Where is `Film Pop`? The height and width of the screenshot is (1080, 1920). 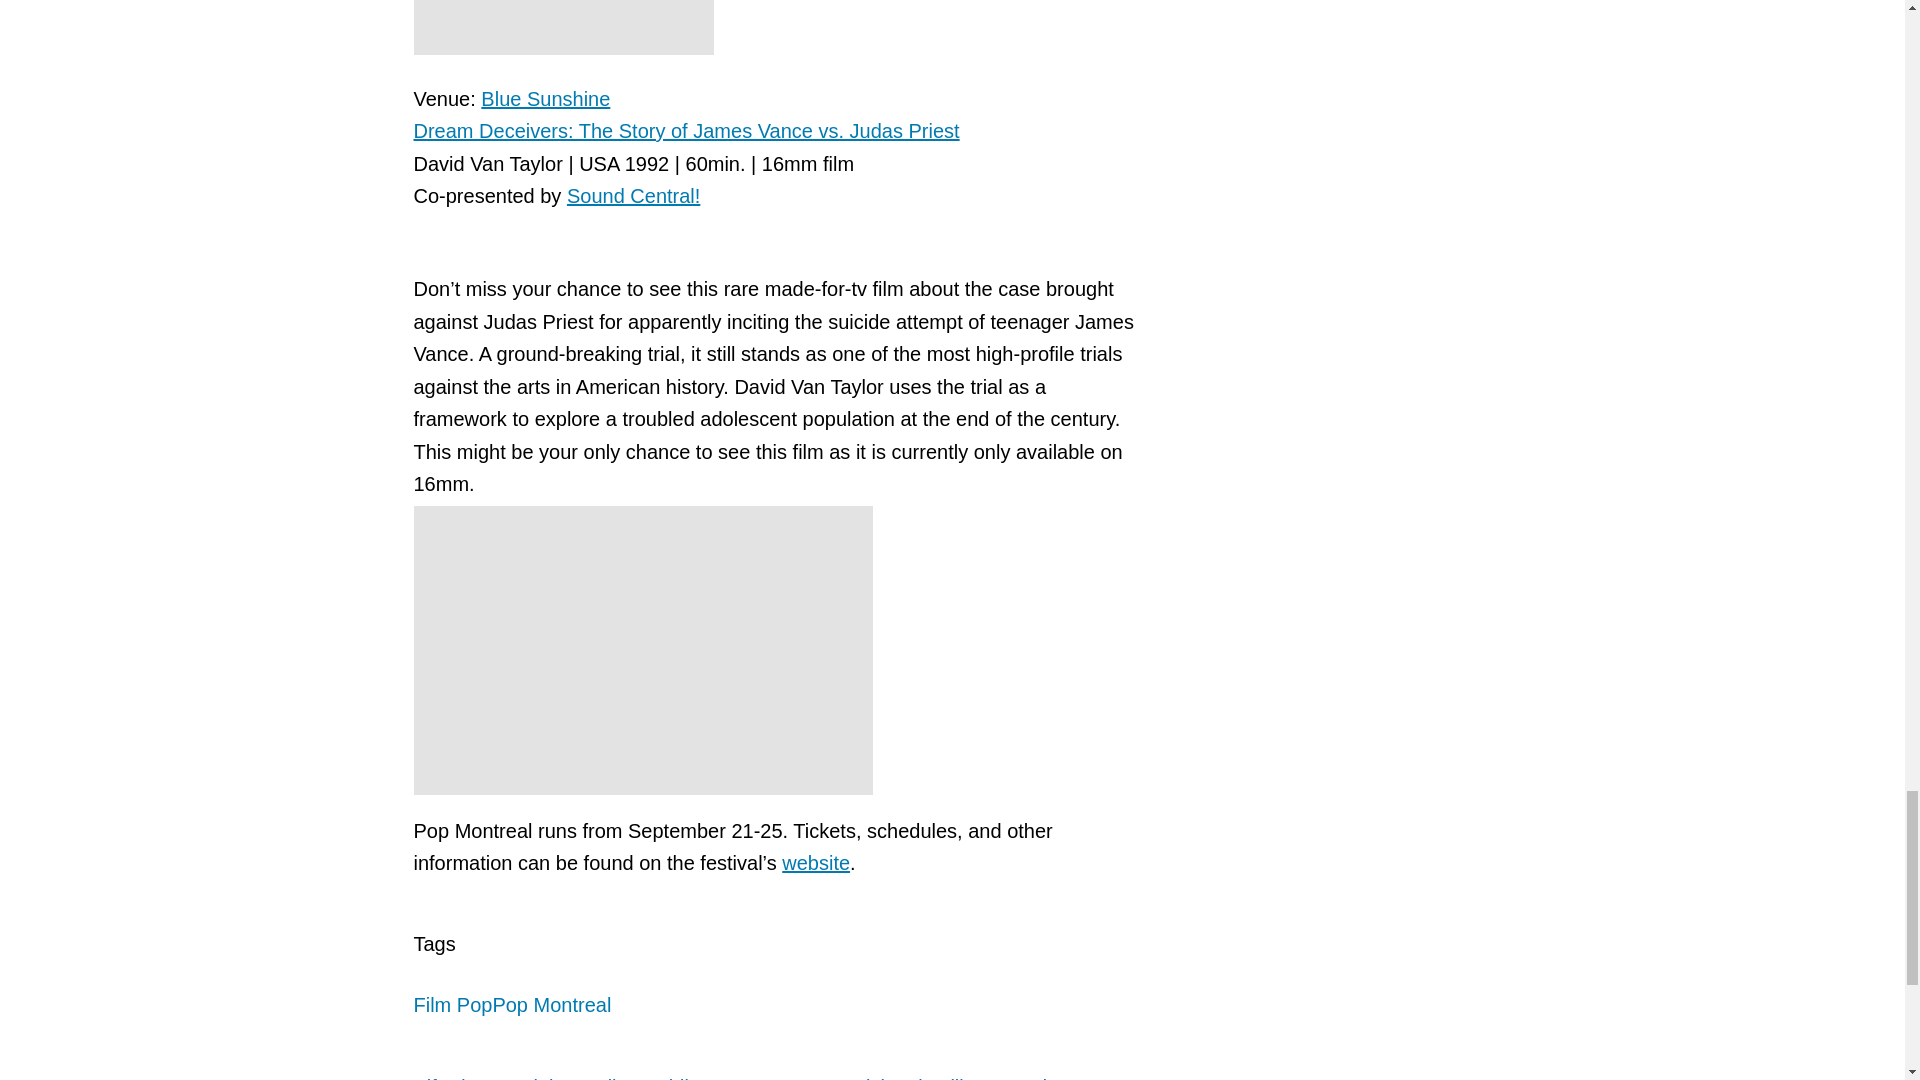
Film Pop is located at coordinates (454, 1004).